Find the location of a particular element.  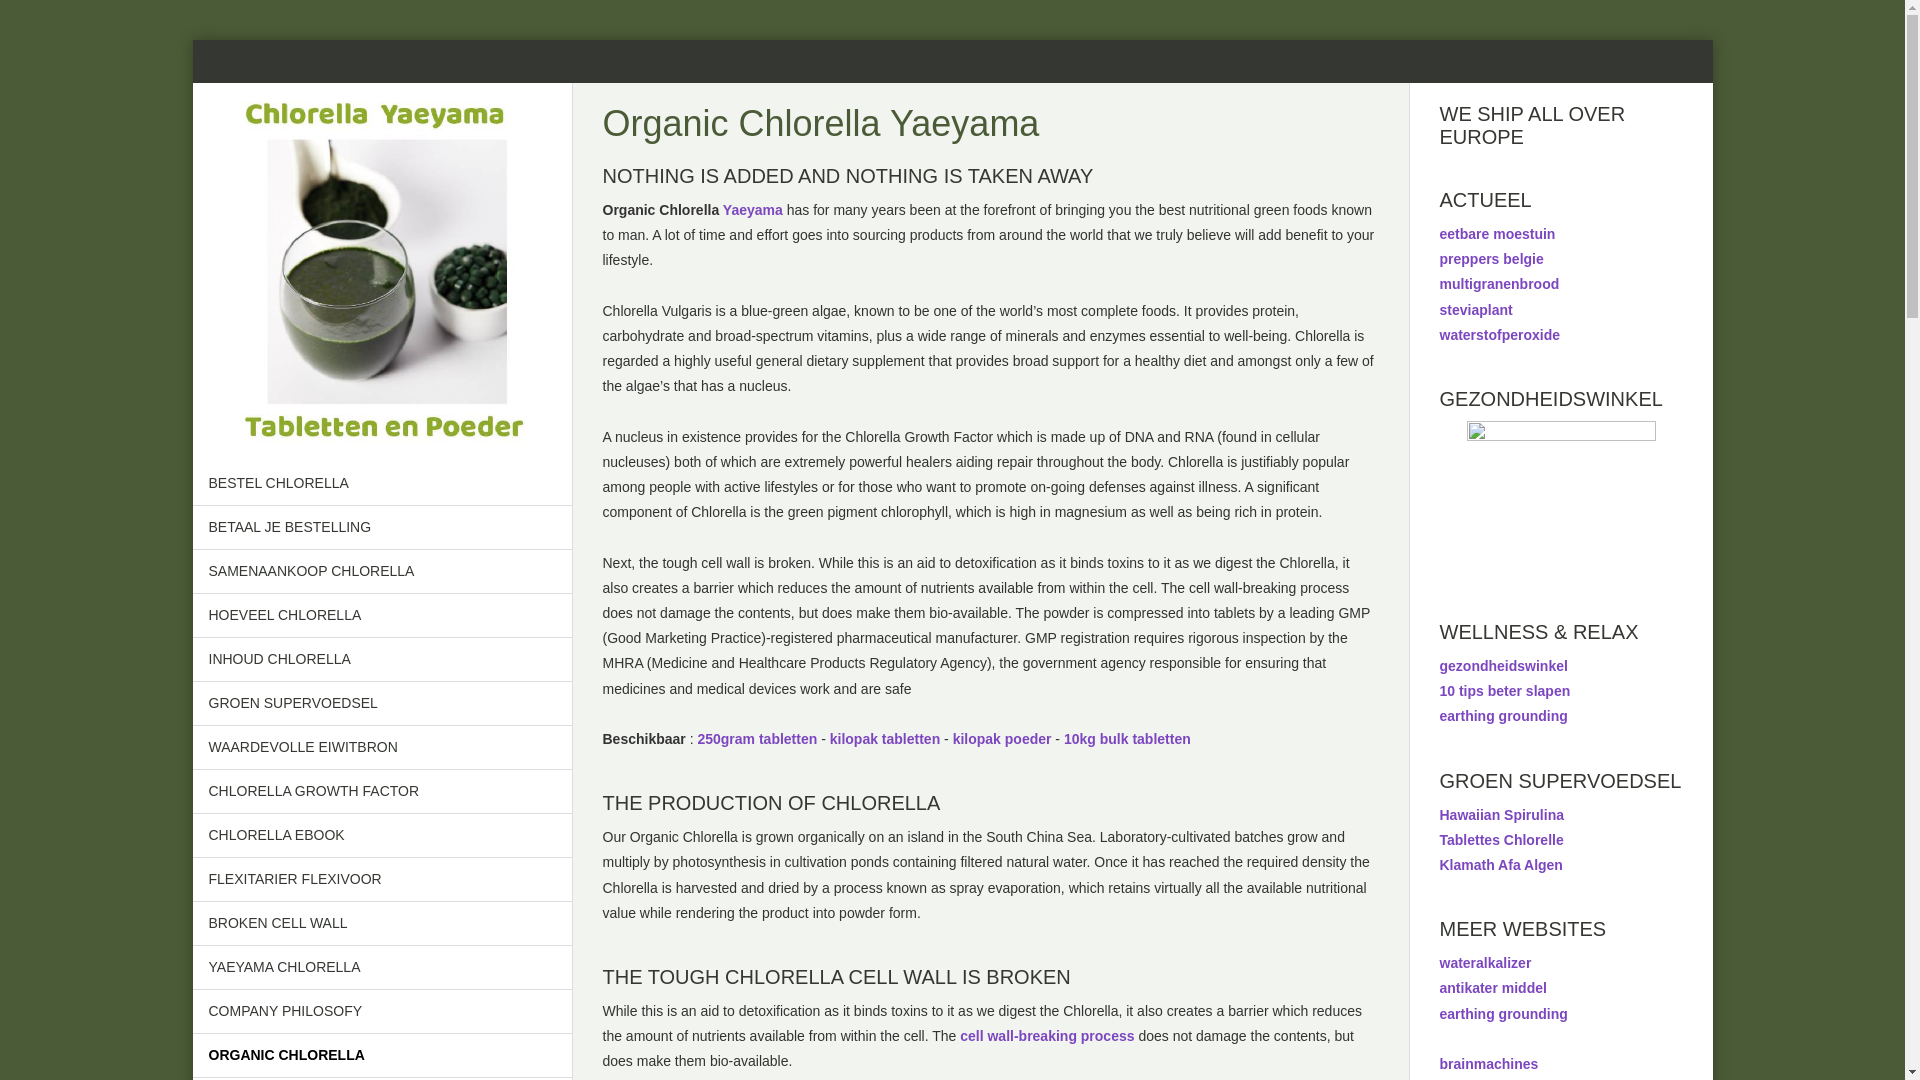

FLEXITARIER FLEXIVOOR is located at coordinates (382, 880).